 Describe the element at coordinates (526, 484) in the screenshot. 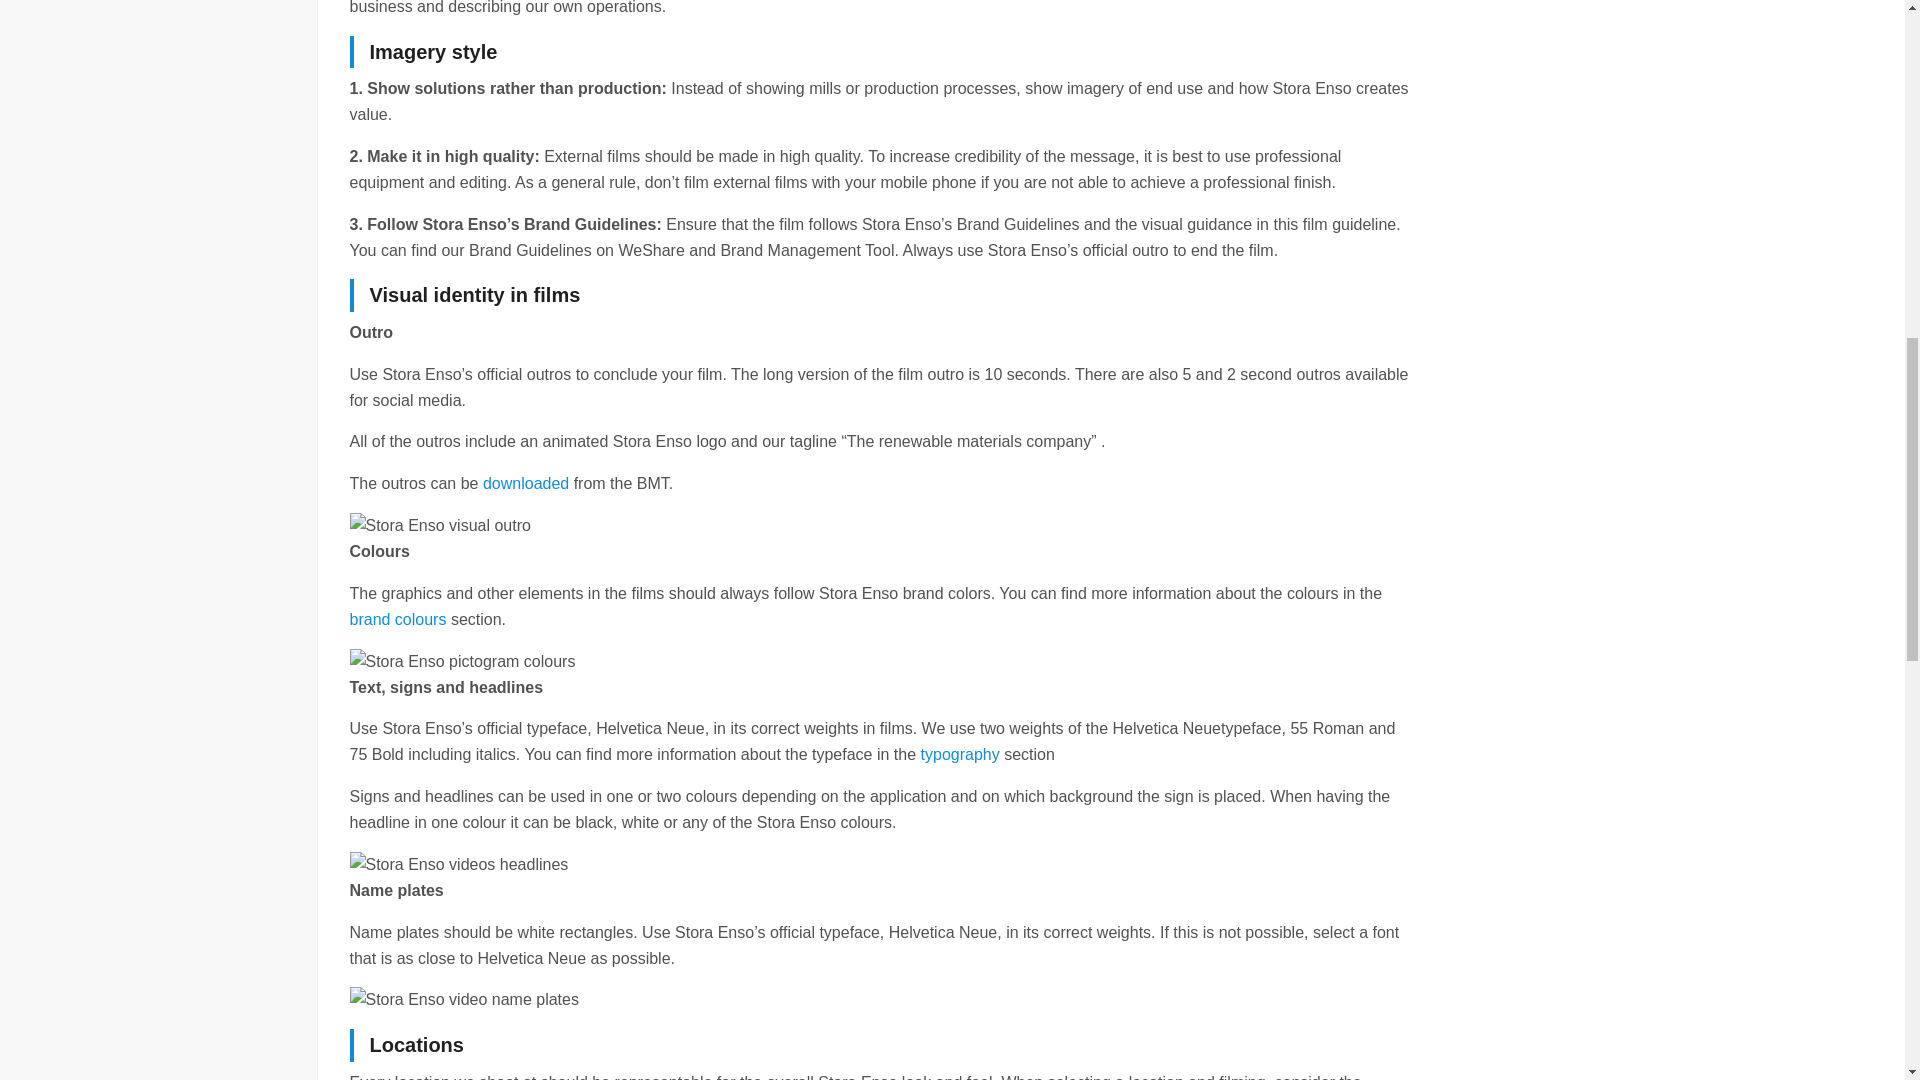

I see `downloaded` at that location.